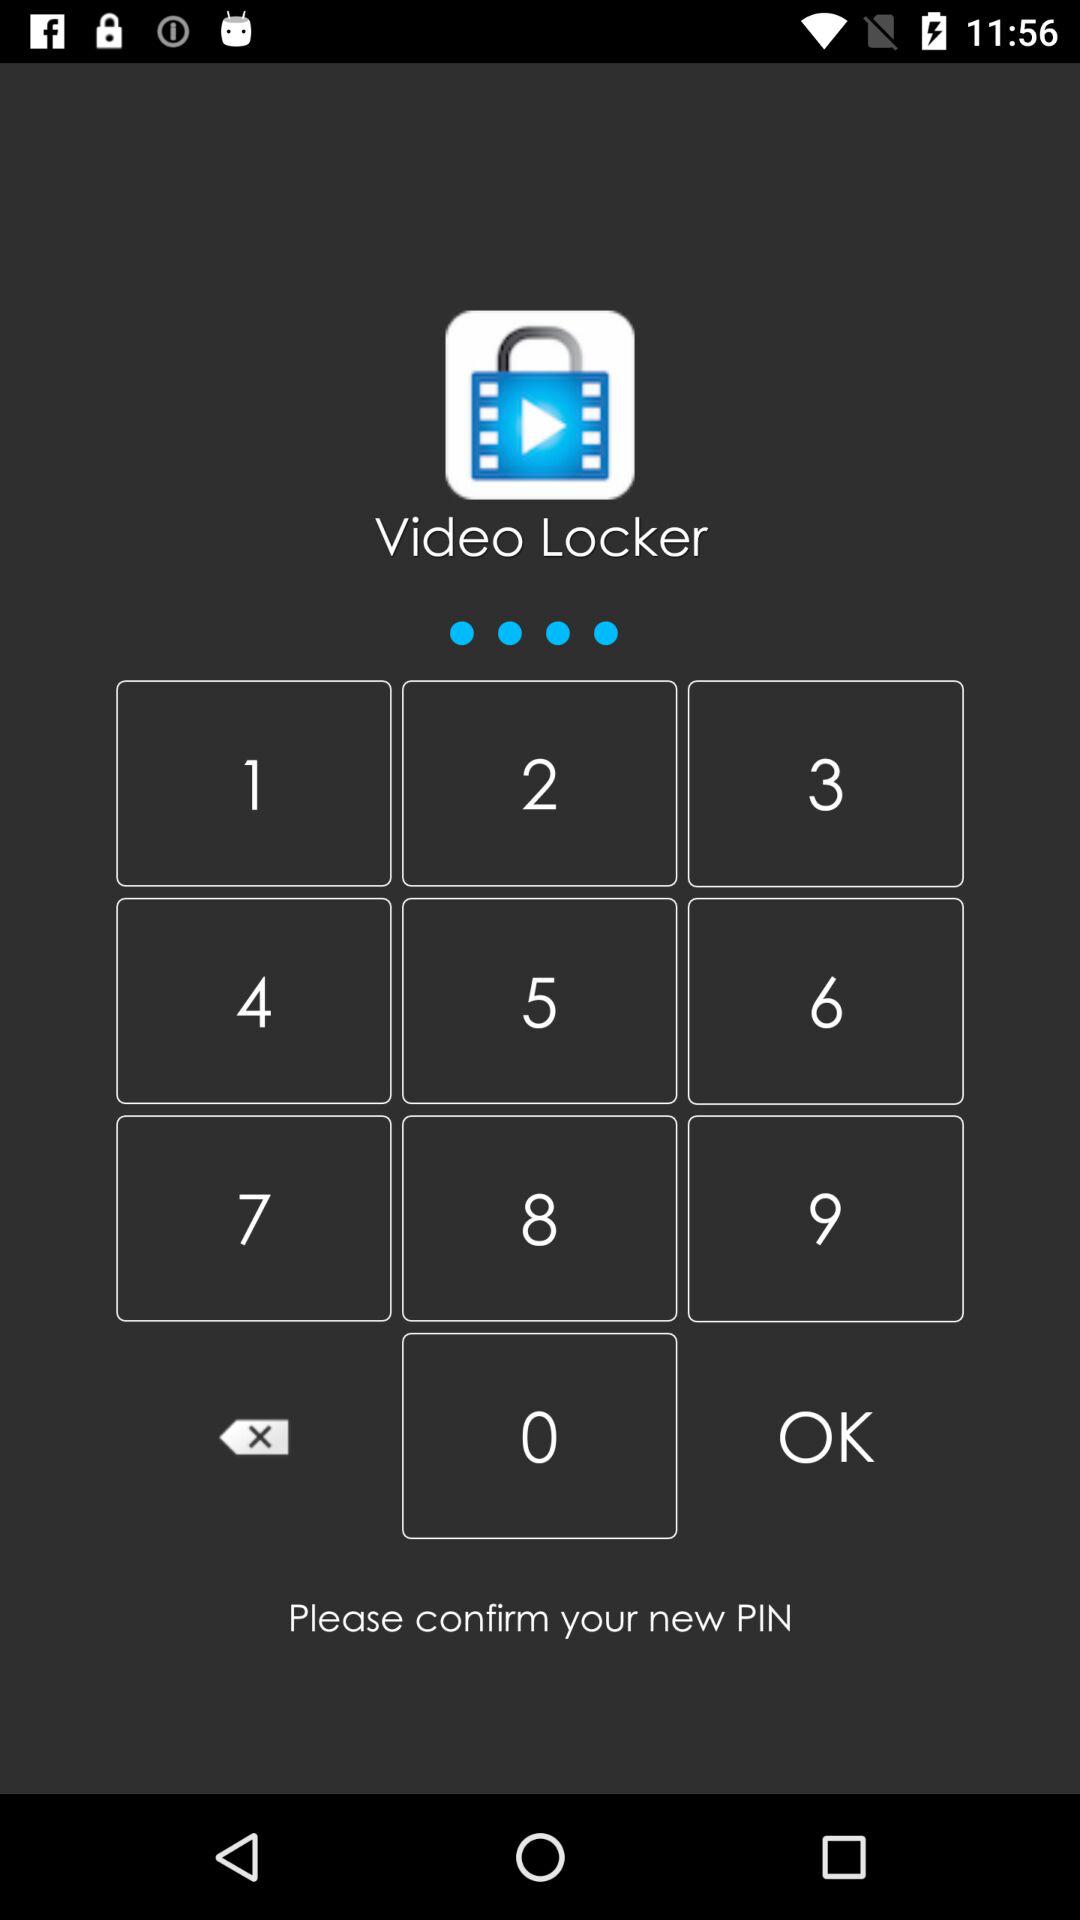 Image resolution: width=1080 pixels, height=1920 pixels. What do you see at coordinates (254, 783) in the screenshot?
I see `turn on the item below 1234` at bounding box center [254, 783].